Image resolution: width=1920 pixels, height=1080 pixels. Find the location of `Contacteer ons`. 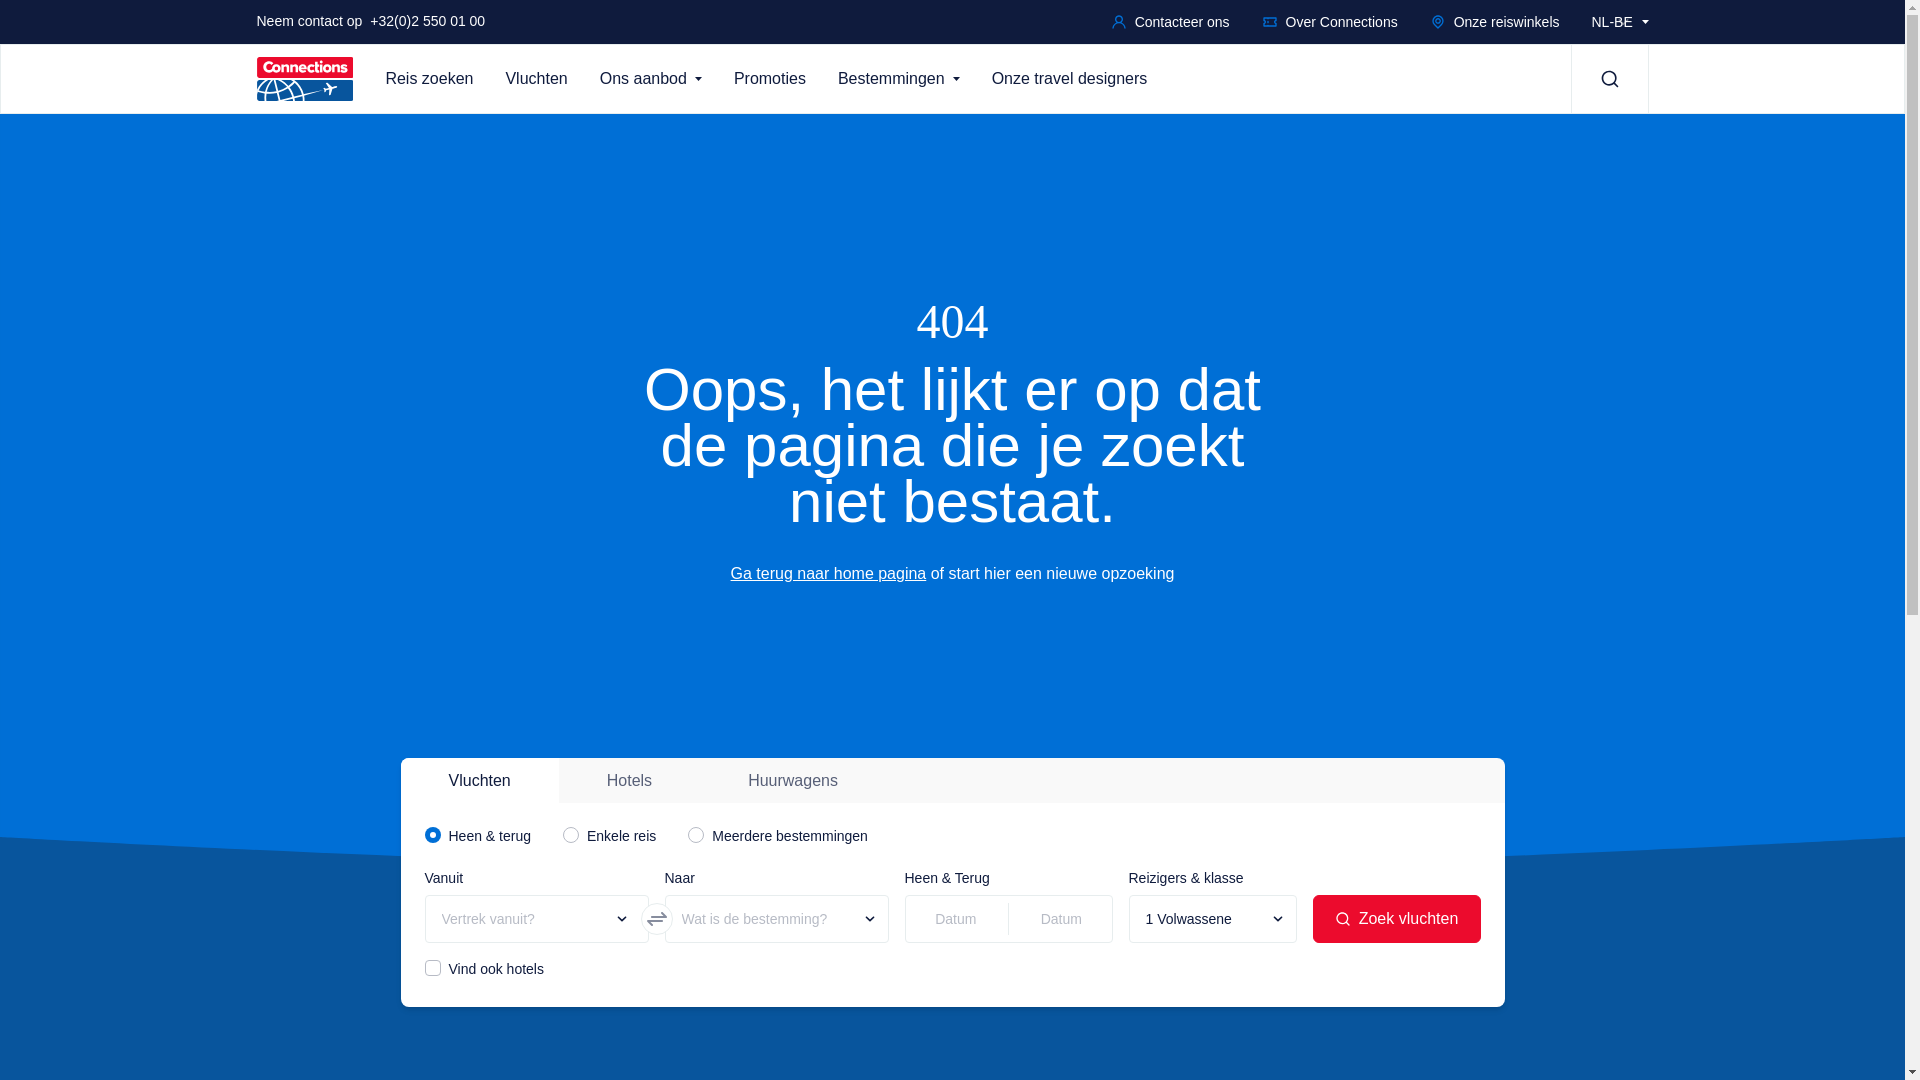

Contacteer ons is located at coordinates (1170, 22).